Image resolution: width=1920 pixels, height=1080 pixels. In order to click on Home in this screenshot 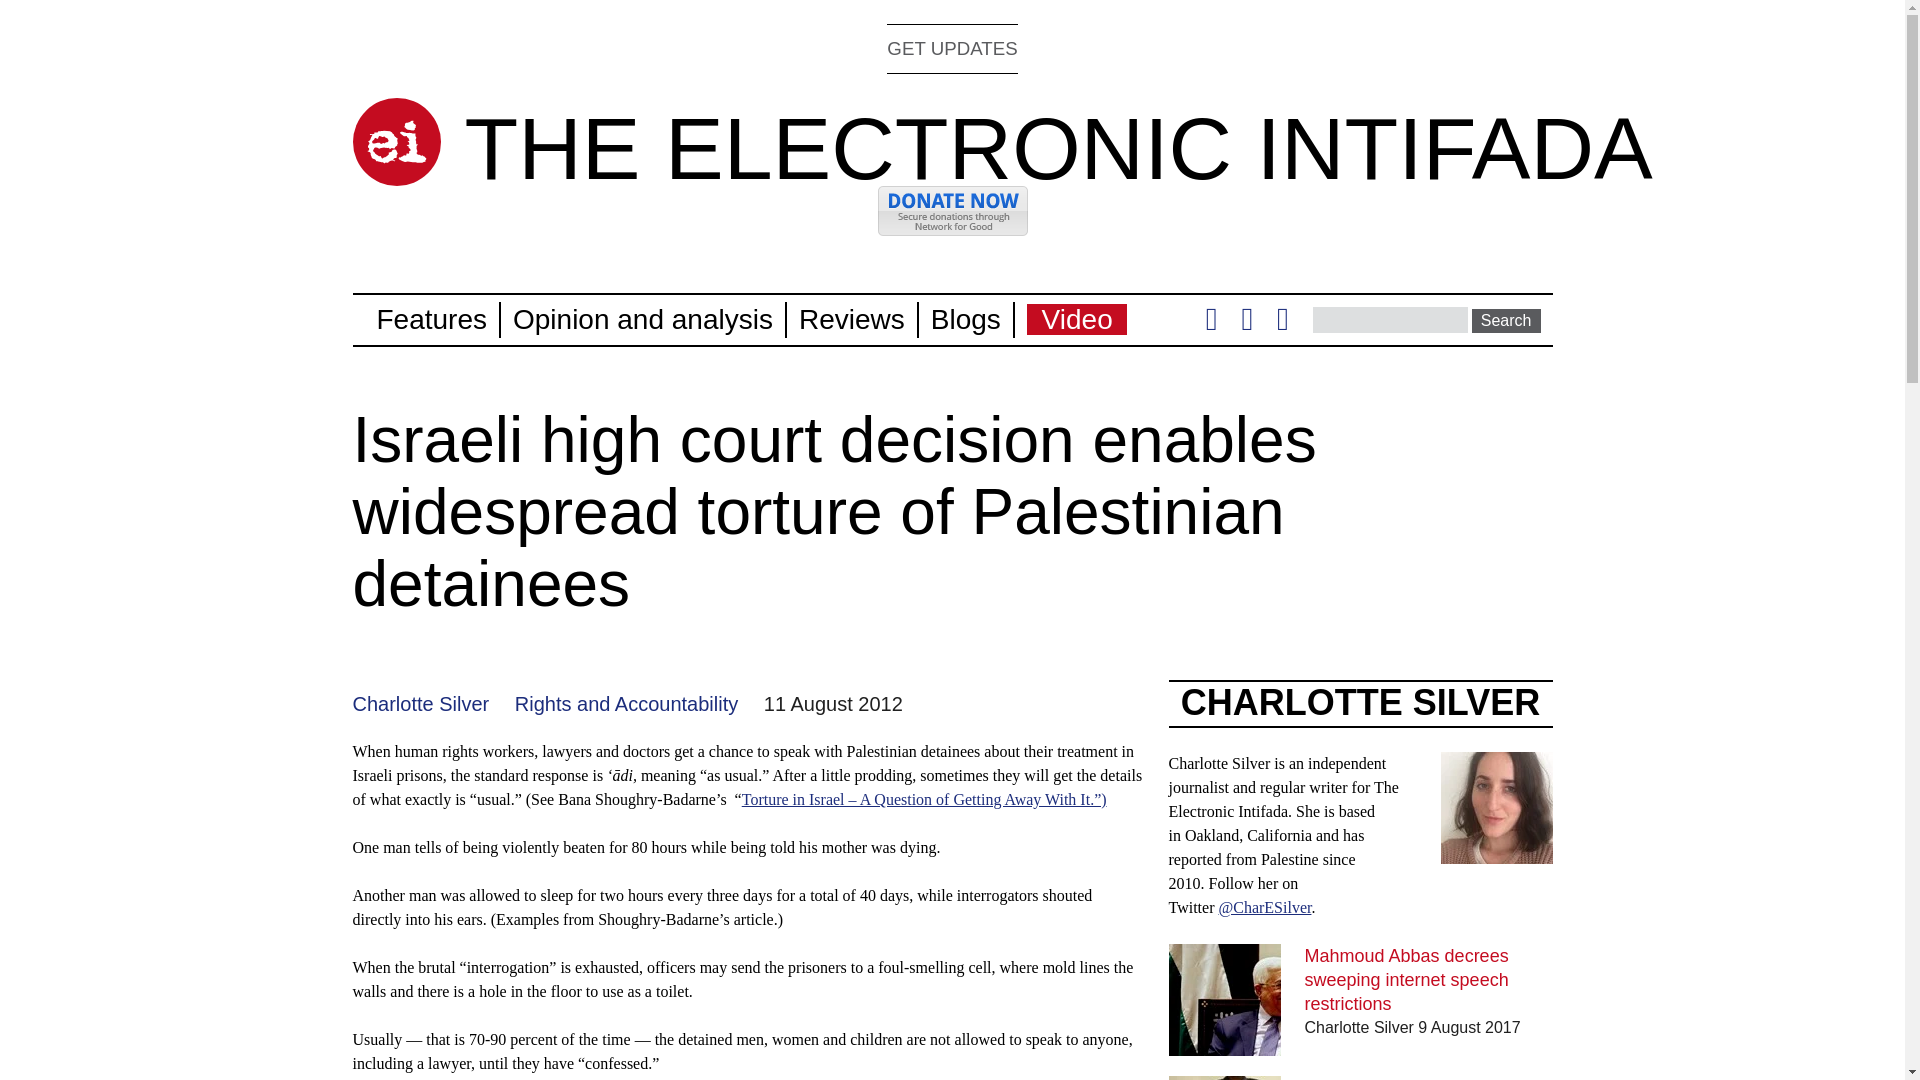, I will do `click(1058, 148)`.